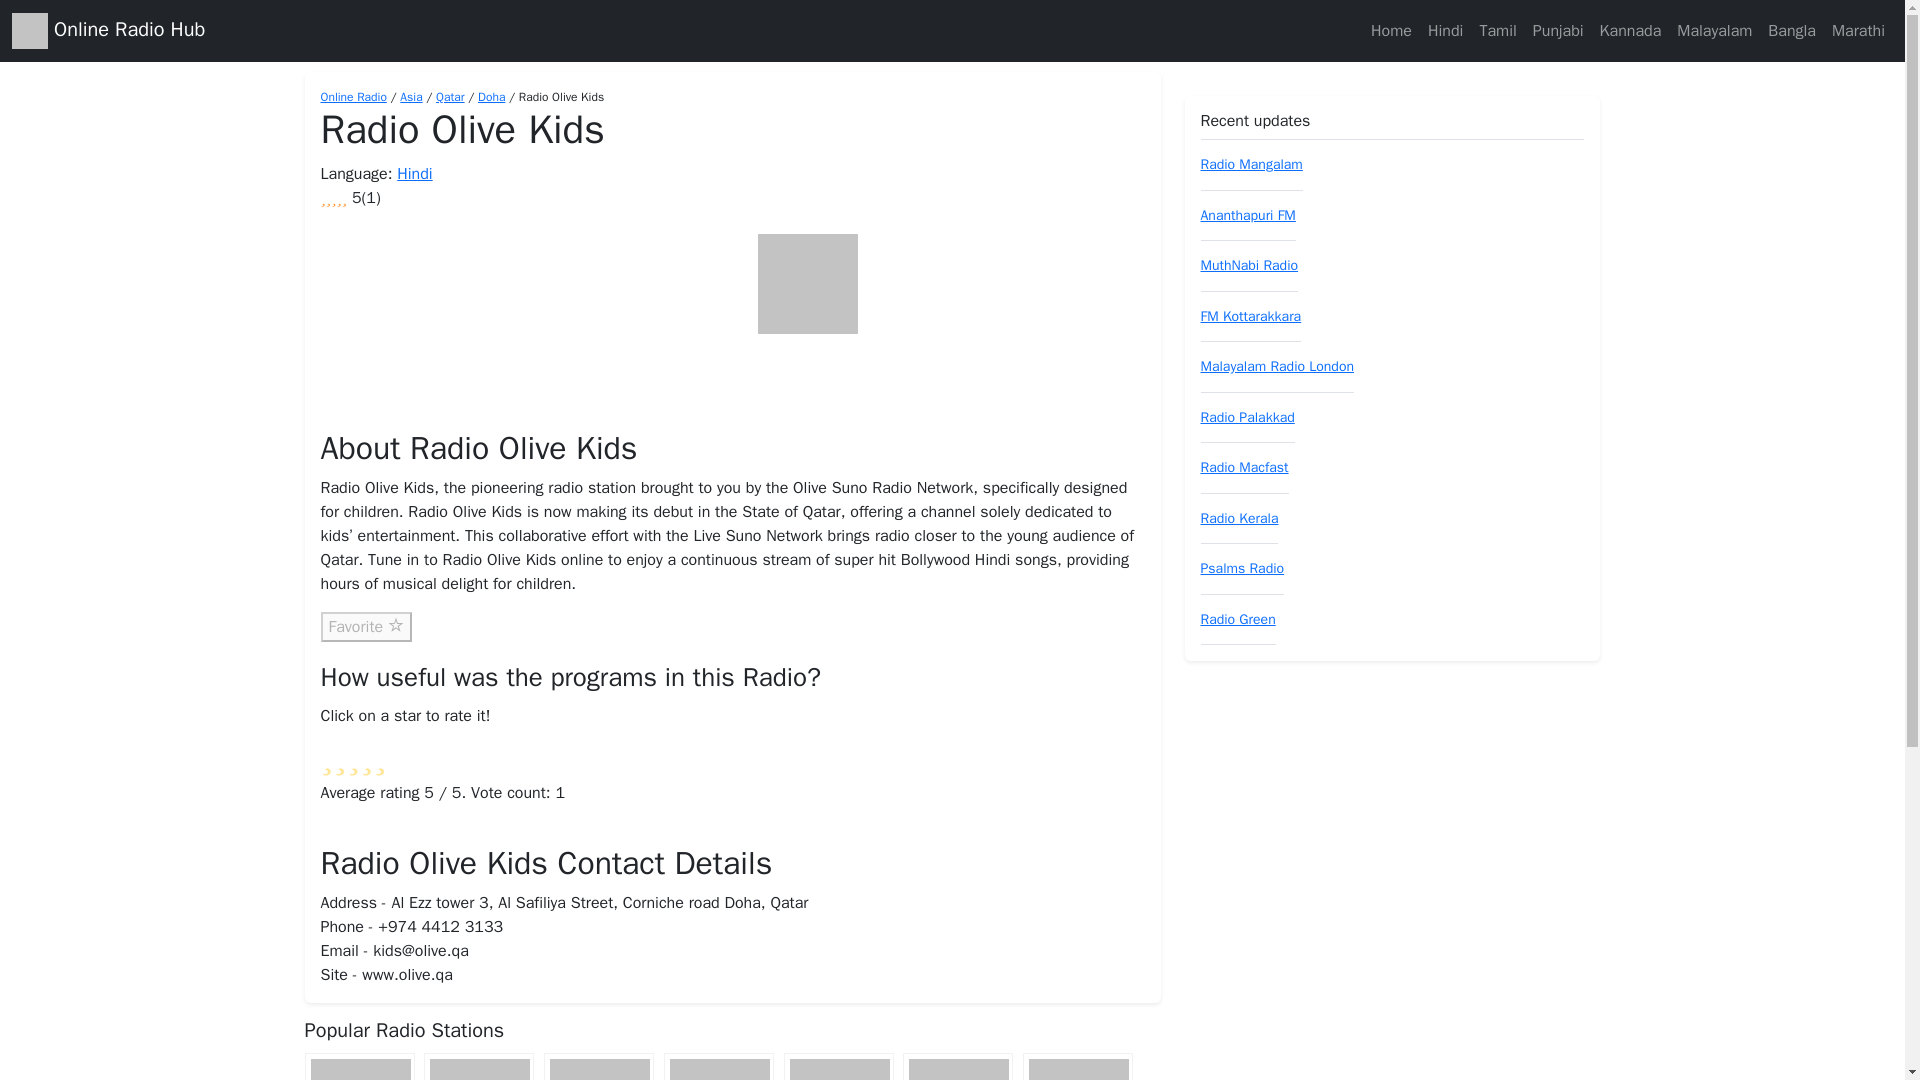  What do you see at coordinates (1250, 164) in the screenshot?
I see `Radio Mangalam` at bounding box center [1250, 164].